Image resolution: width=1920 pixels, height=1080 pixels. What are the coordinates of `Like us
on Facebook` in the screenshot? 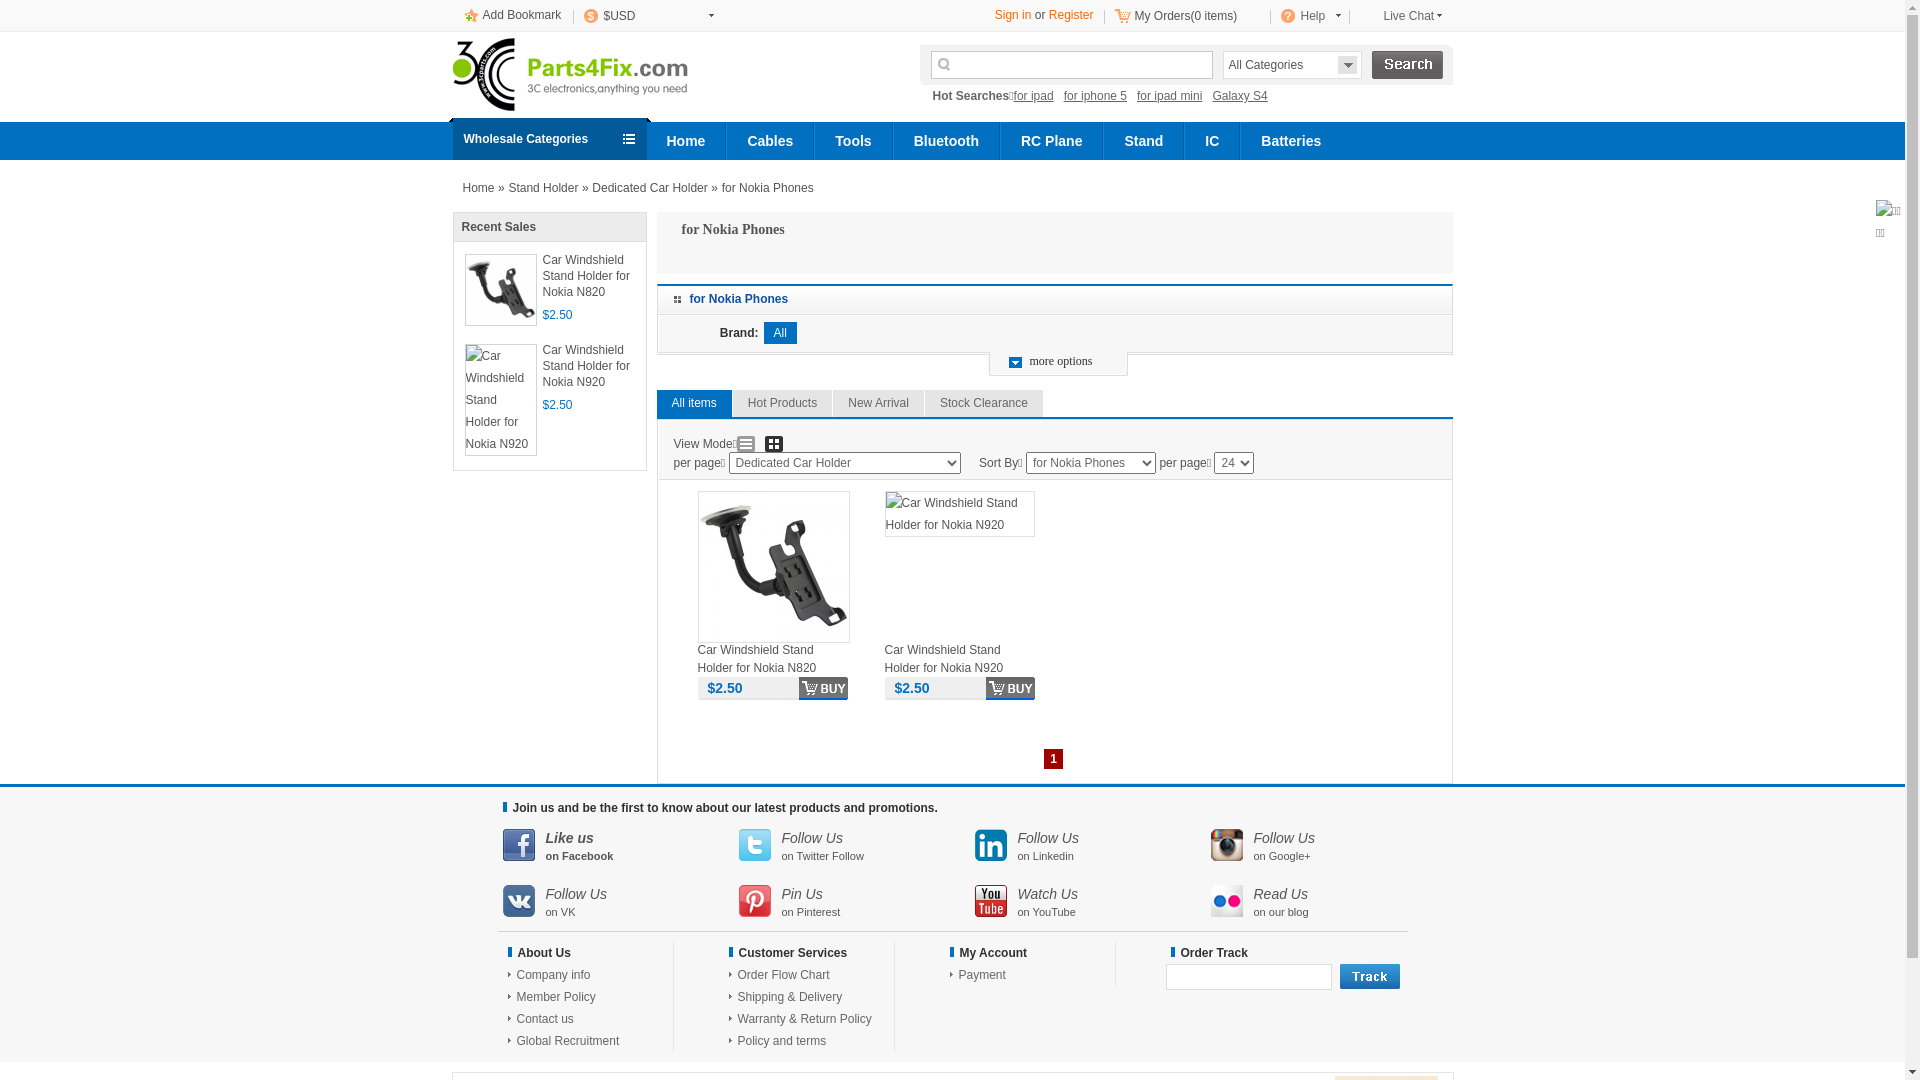 It's located at (620, 846).